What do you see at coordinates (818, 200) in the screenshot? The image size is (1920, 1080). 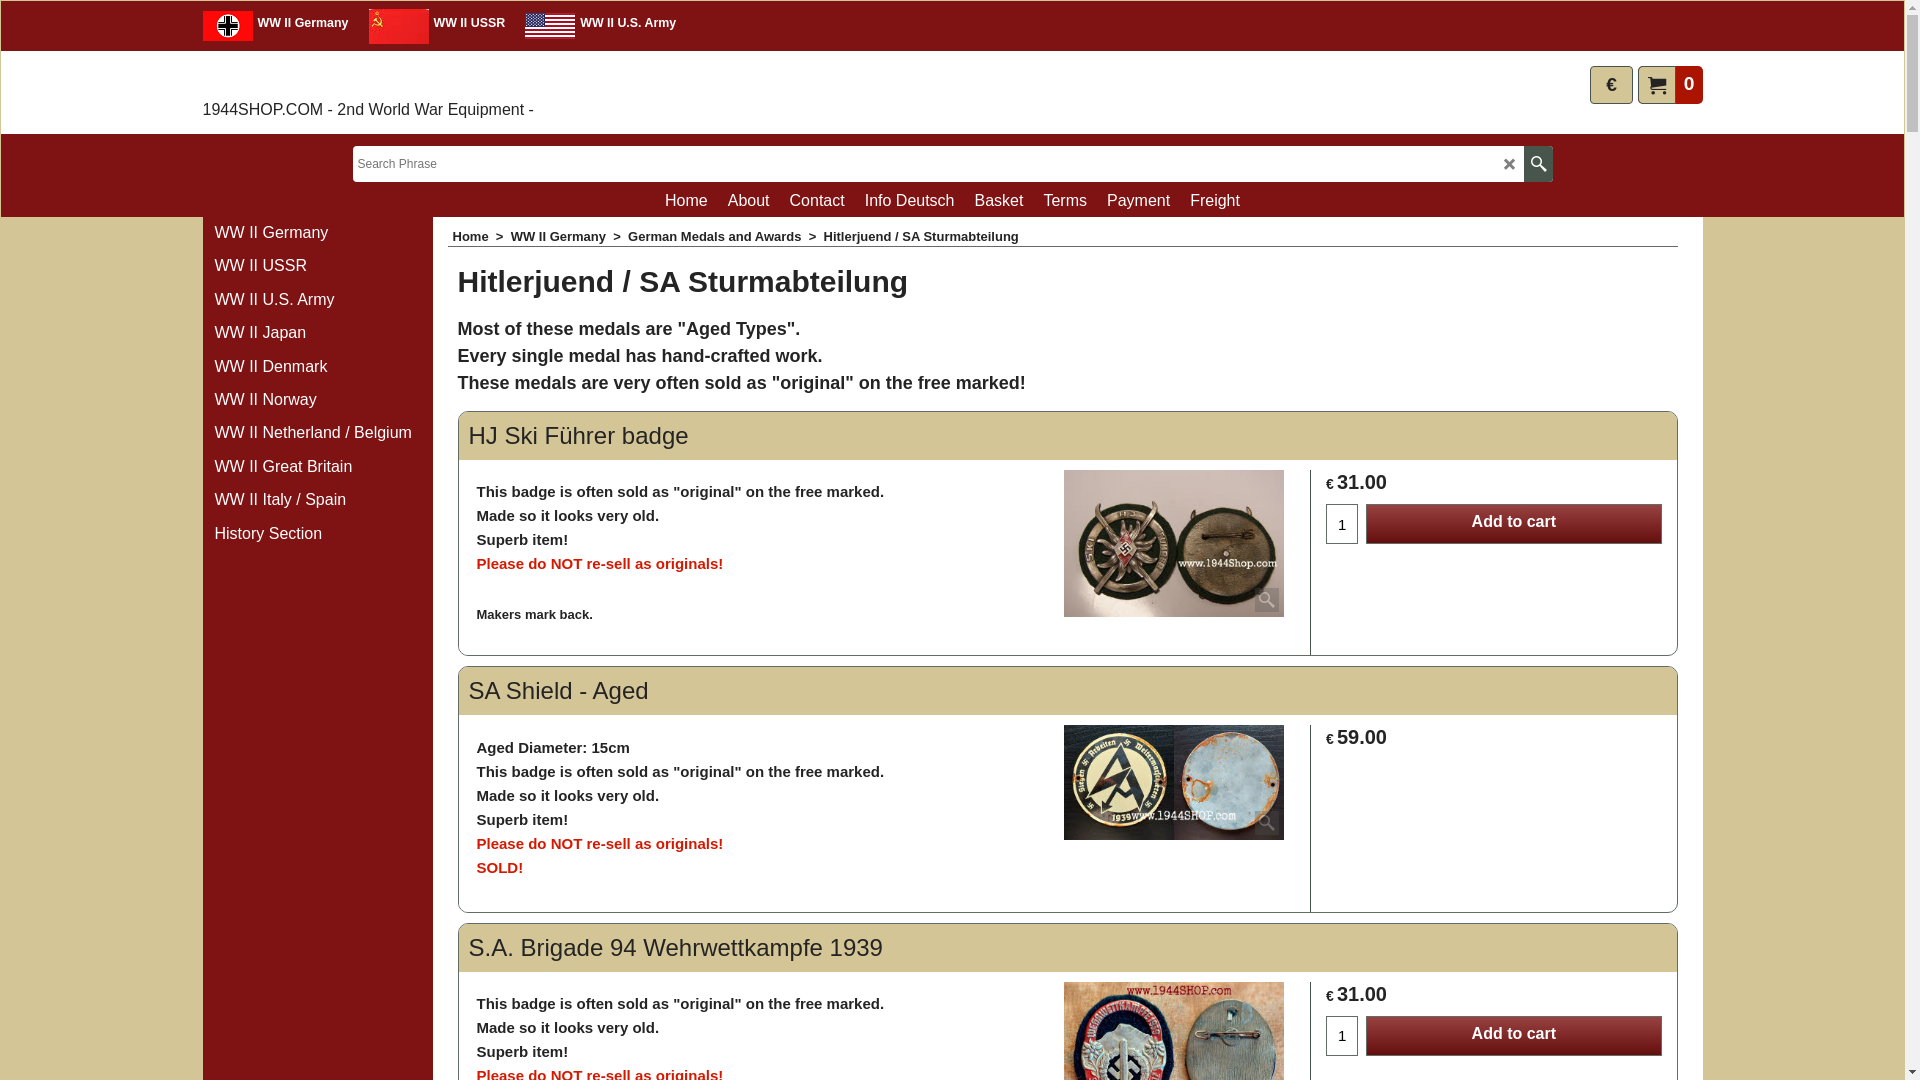 I see `Contact` at bounding box center [818, 200].